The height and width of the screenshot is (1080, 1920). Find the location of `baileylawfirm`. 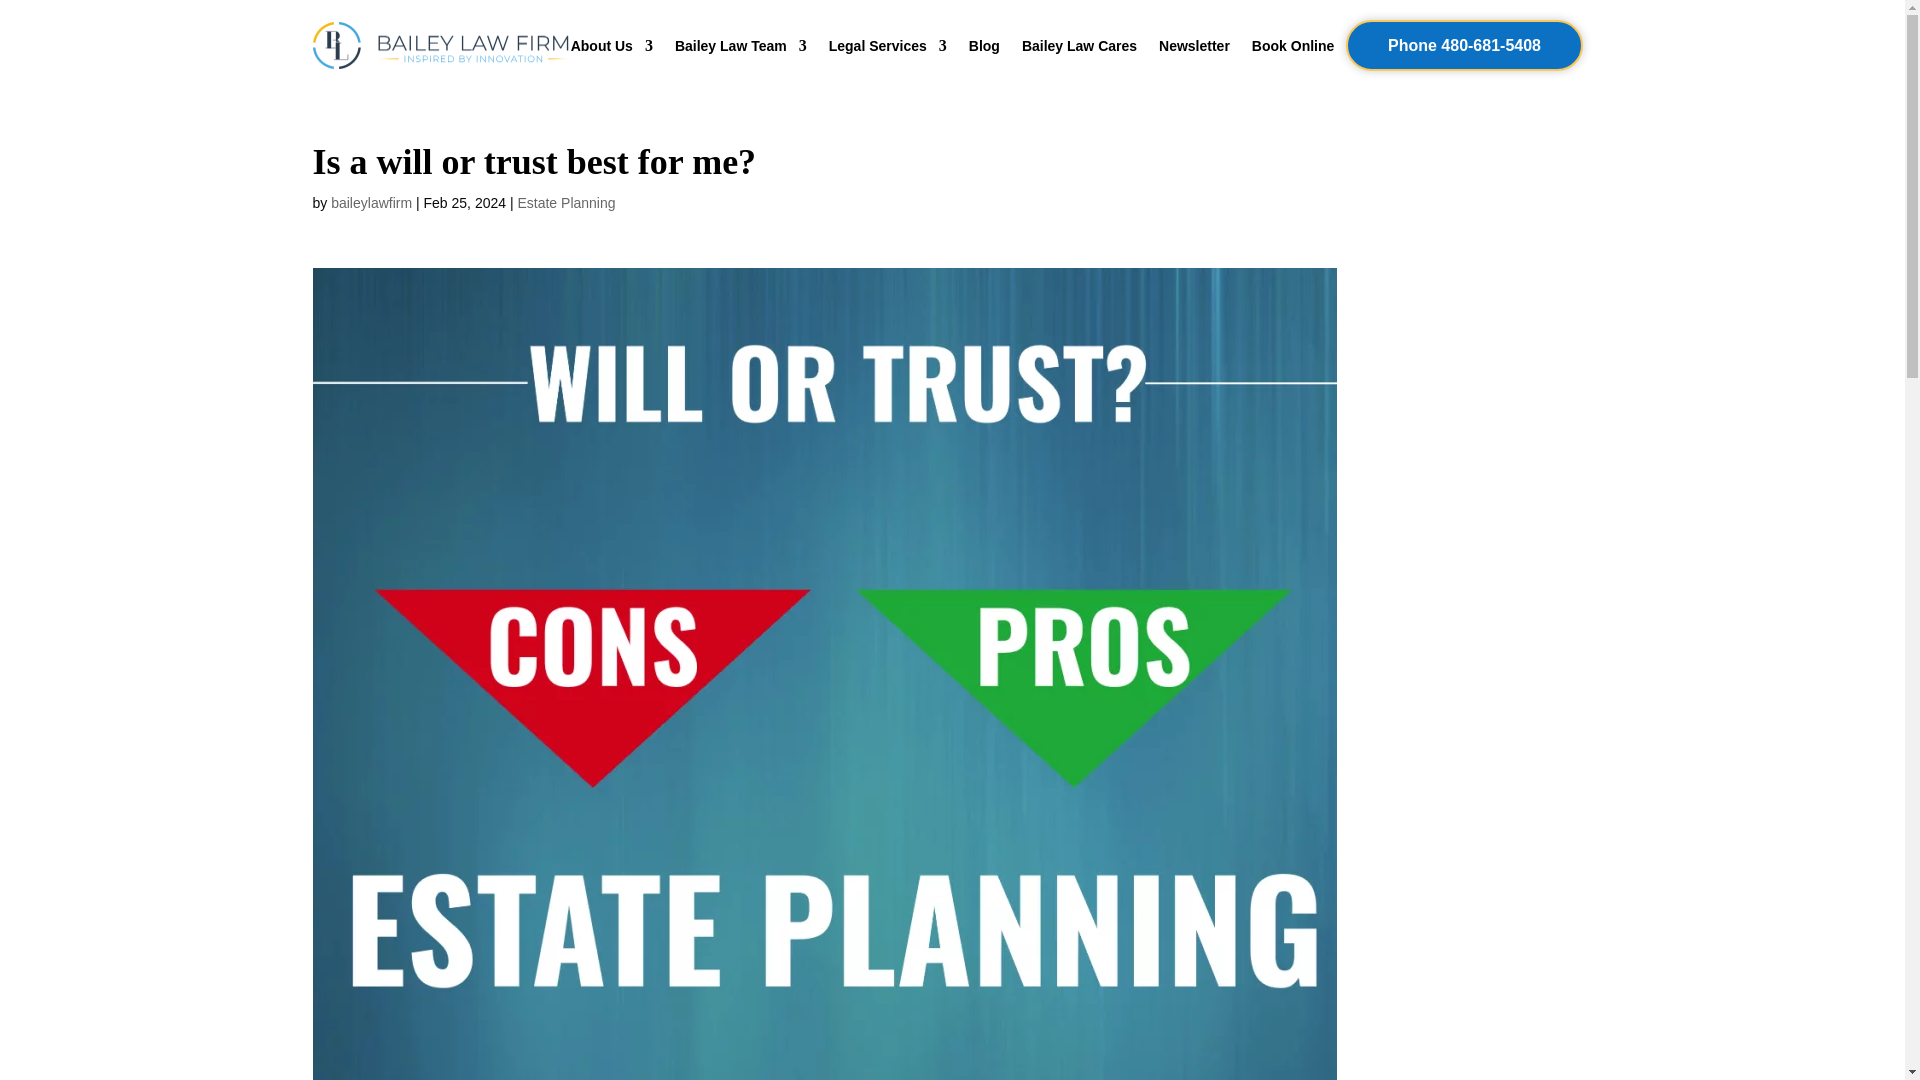

baileylawfirm is located at coordinates (371, 202).